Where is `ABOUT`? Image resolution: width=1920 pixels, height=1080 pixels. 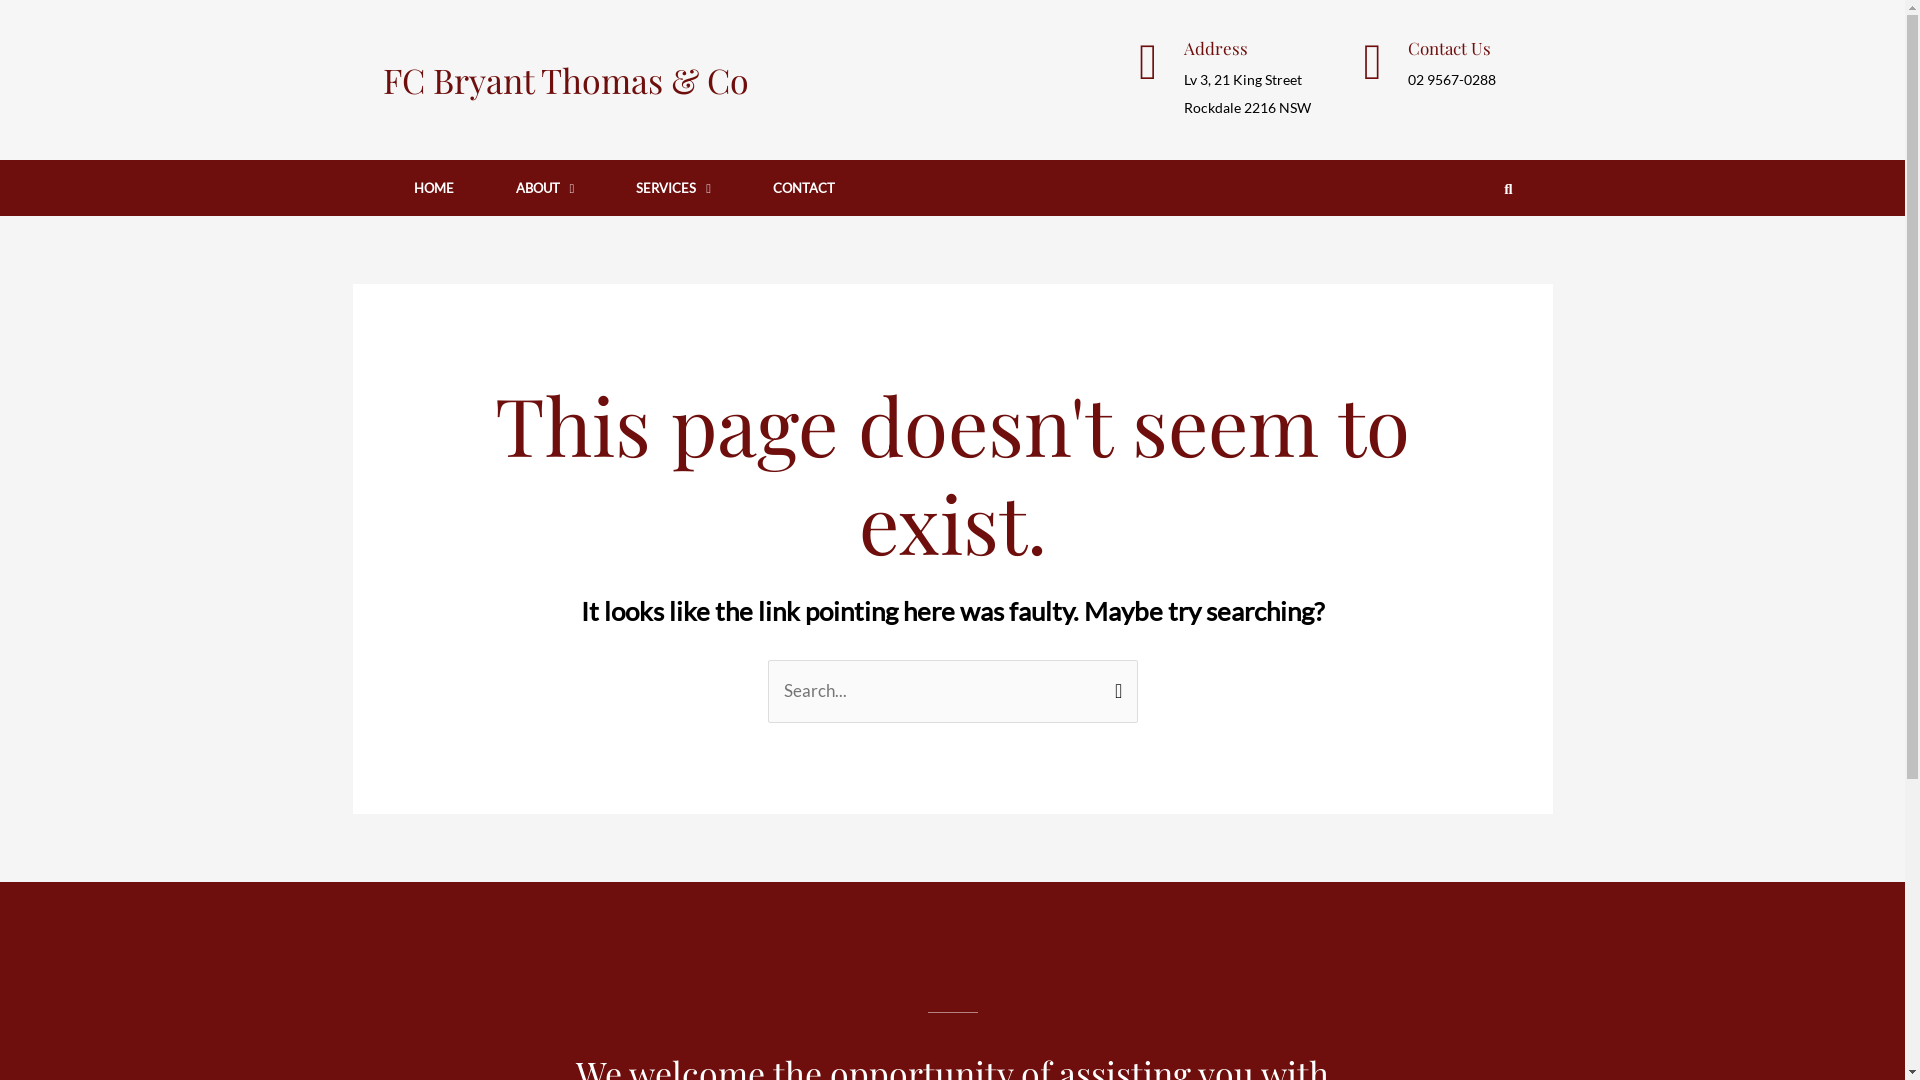
ABOUT is located at coordinates (544, 188).